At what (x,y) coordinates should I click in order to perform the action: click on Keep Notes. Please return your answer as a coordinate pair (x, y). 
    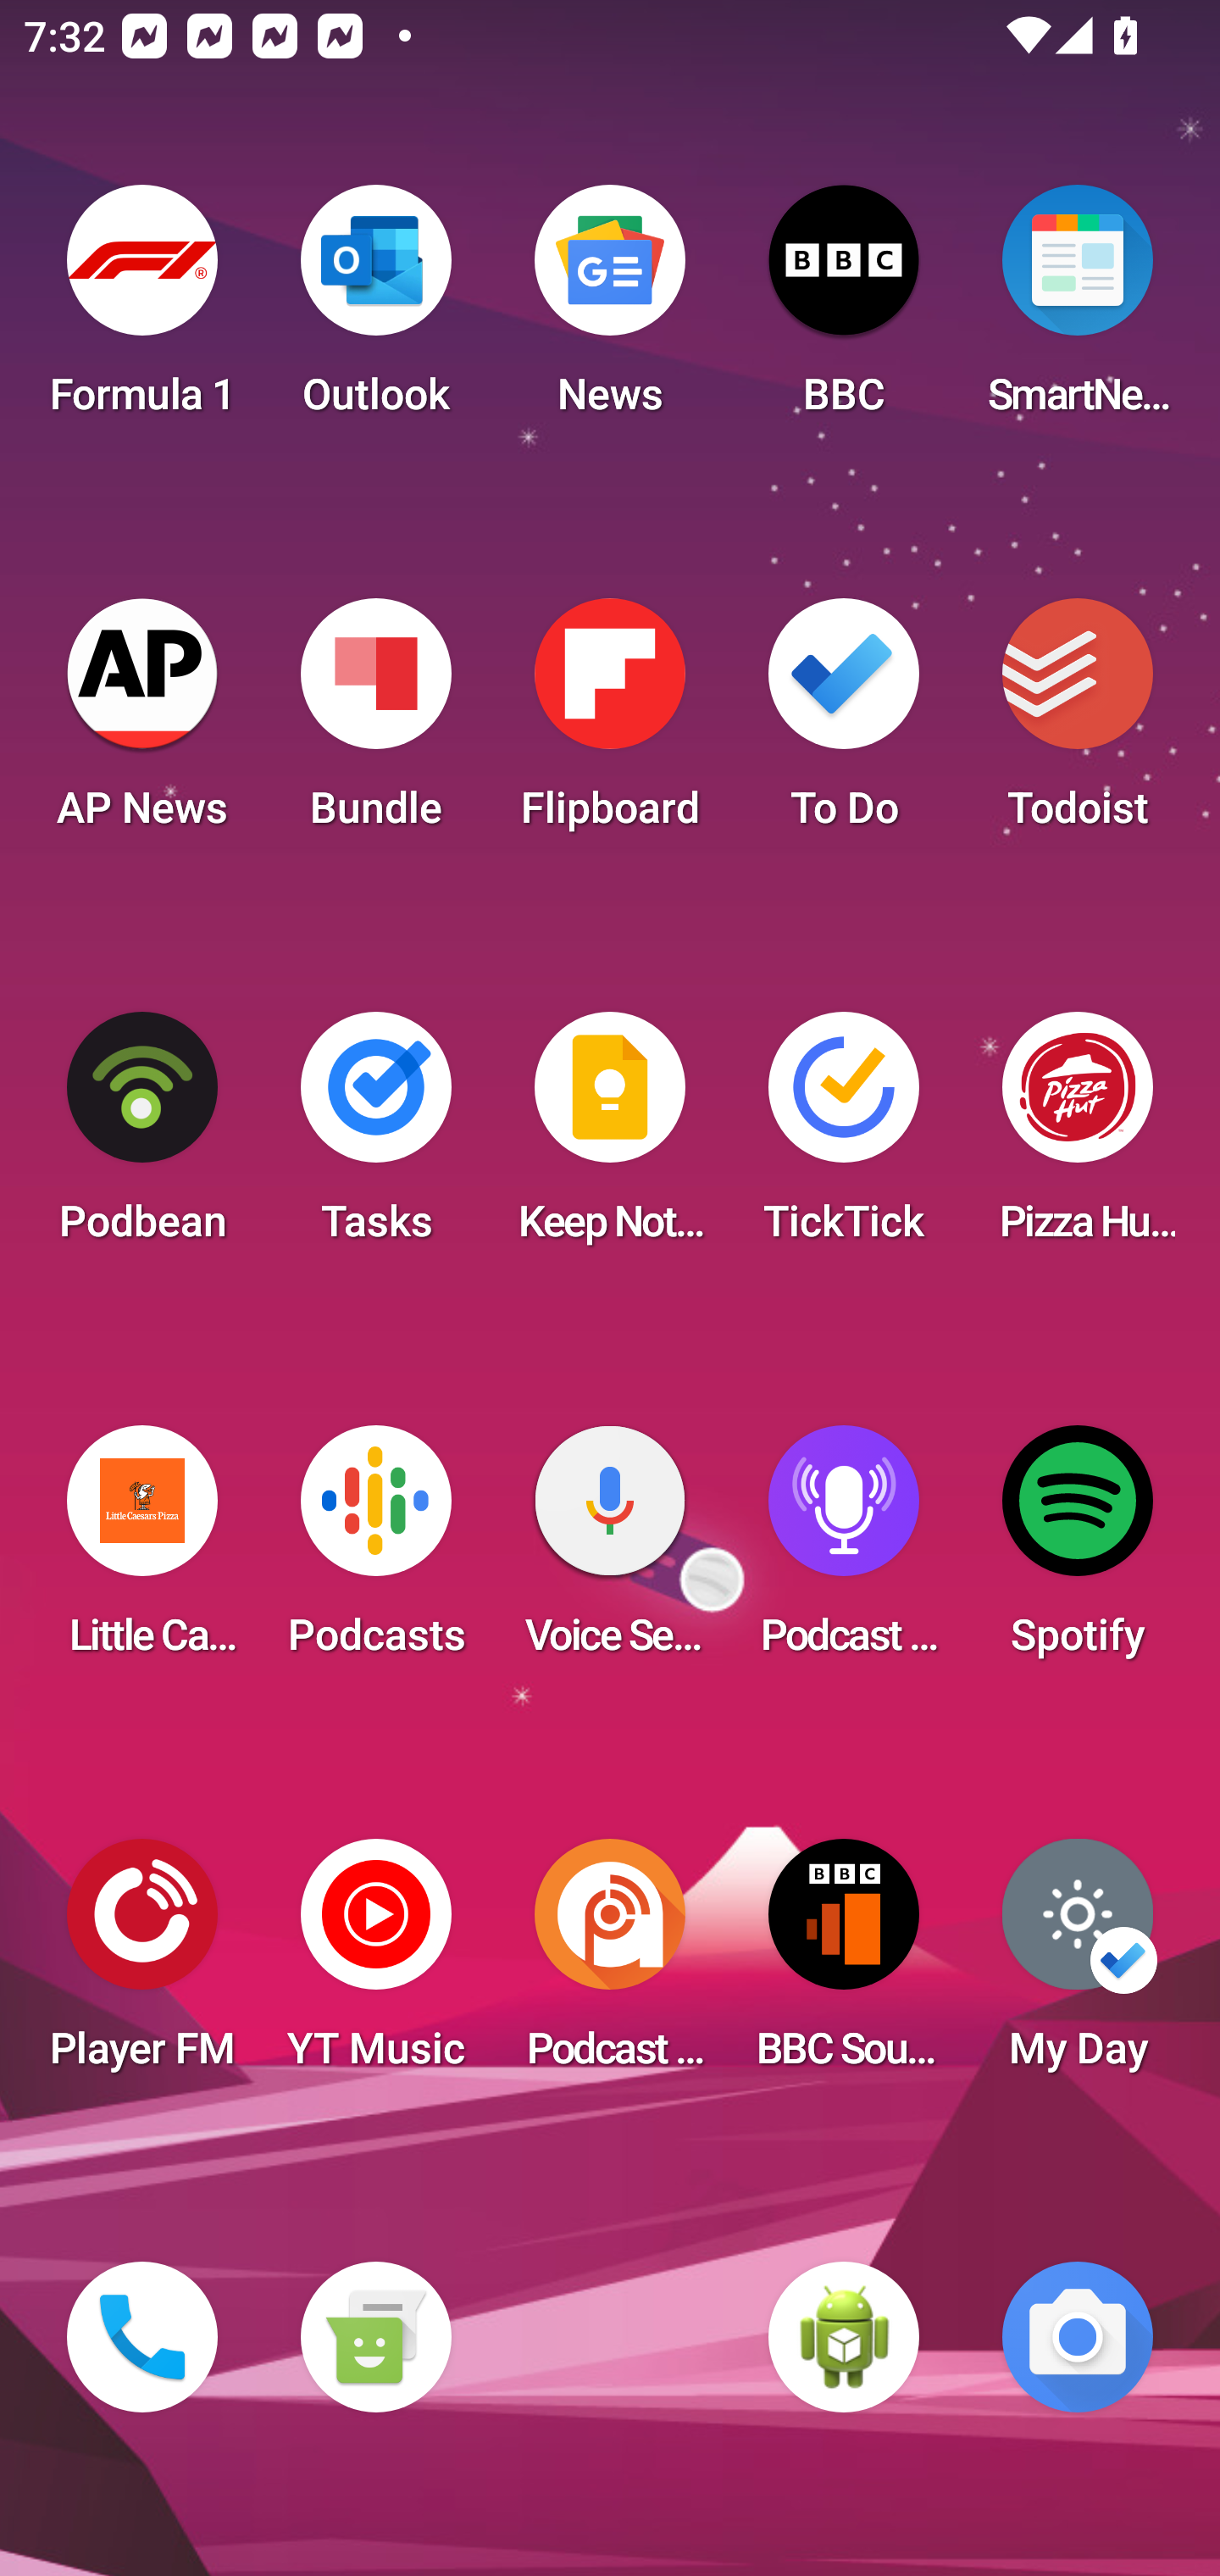
    Looking at the image, I should click on (610, 1137).